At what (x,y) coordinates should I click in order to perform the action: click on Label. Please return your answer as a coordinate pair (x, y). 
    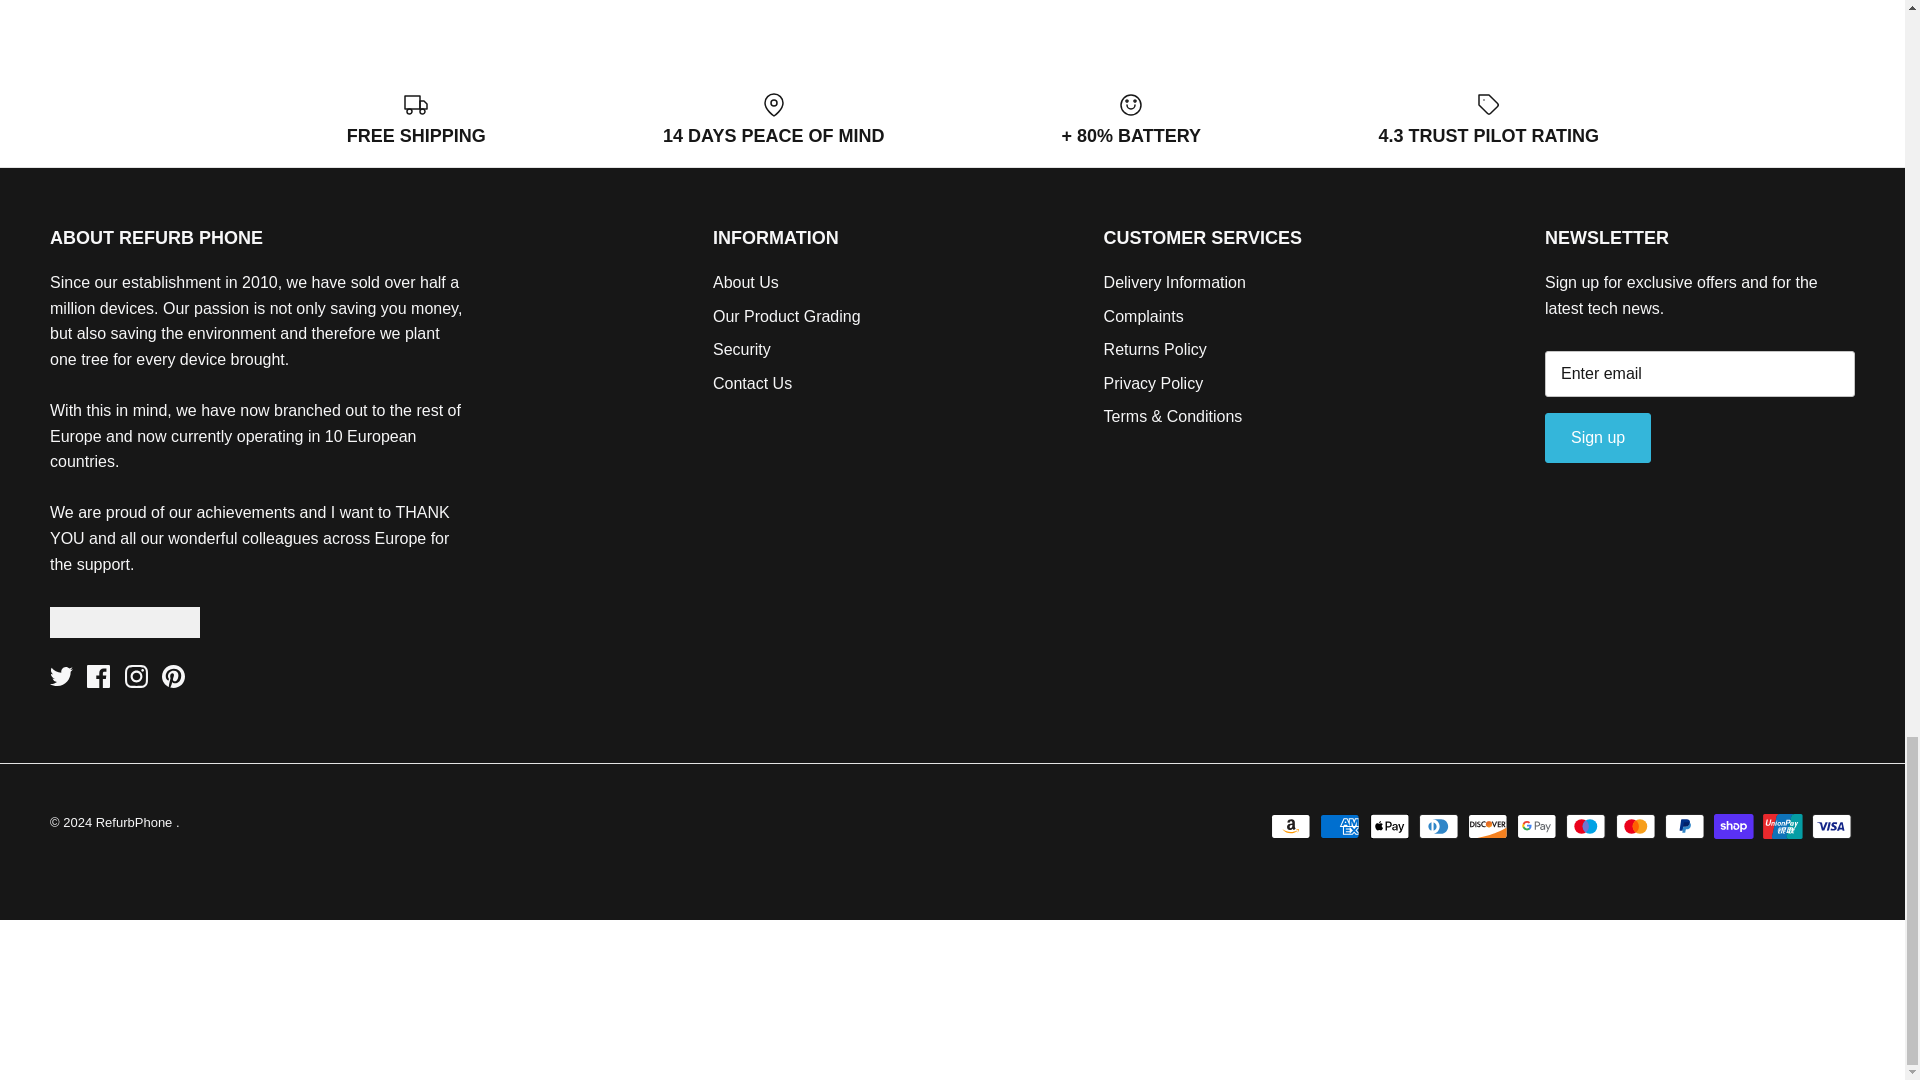
    Looking at the image, I should click on (1488, 104).